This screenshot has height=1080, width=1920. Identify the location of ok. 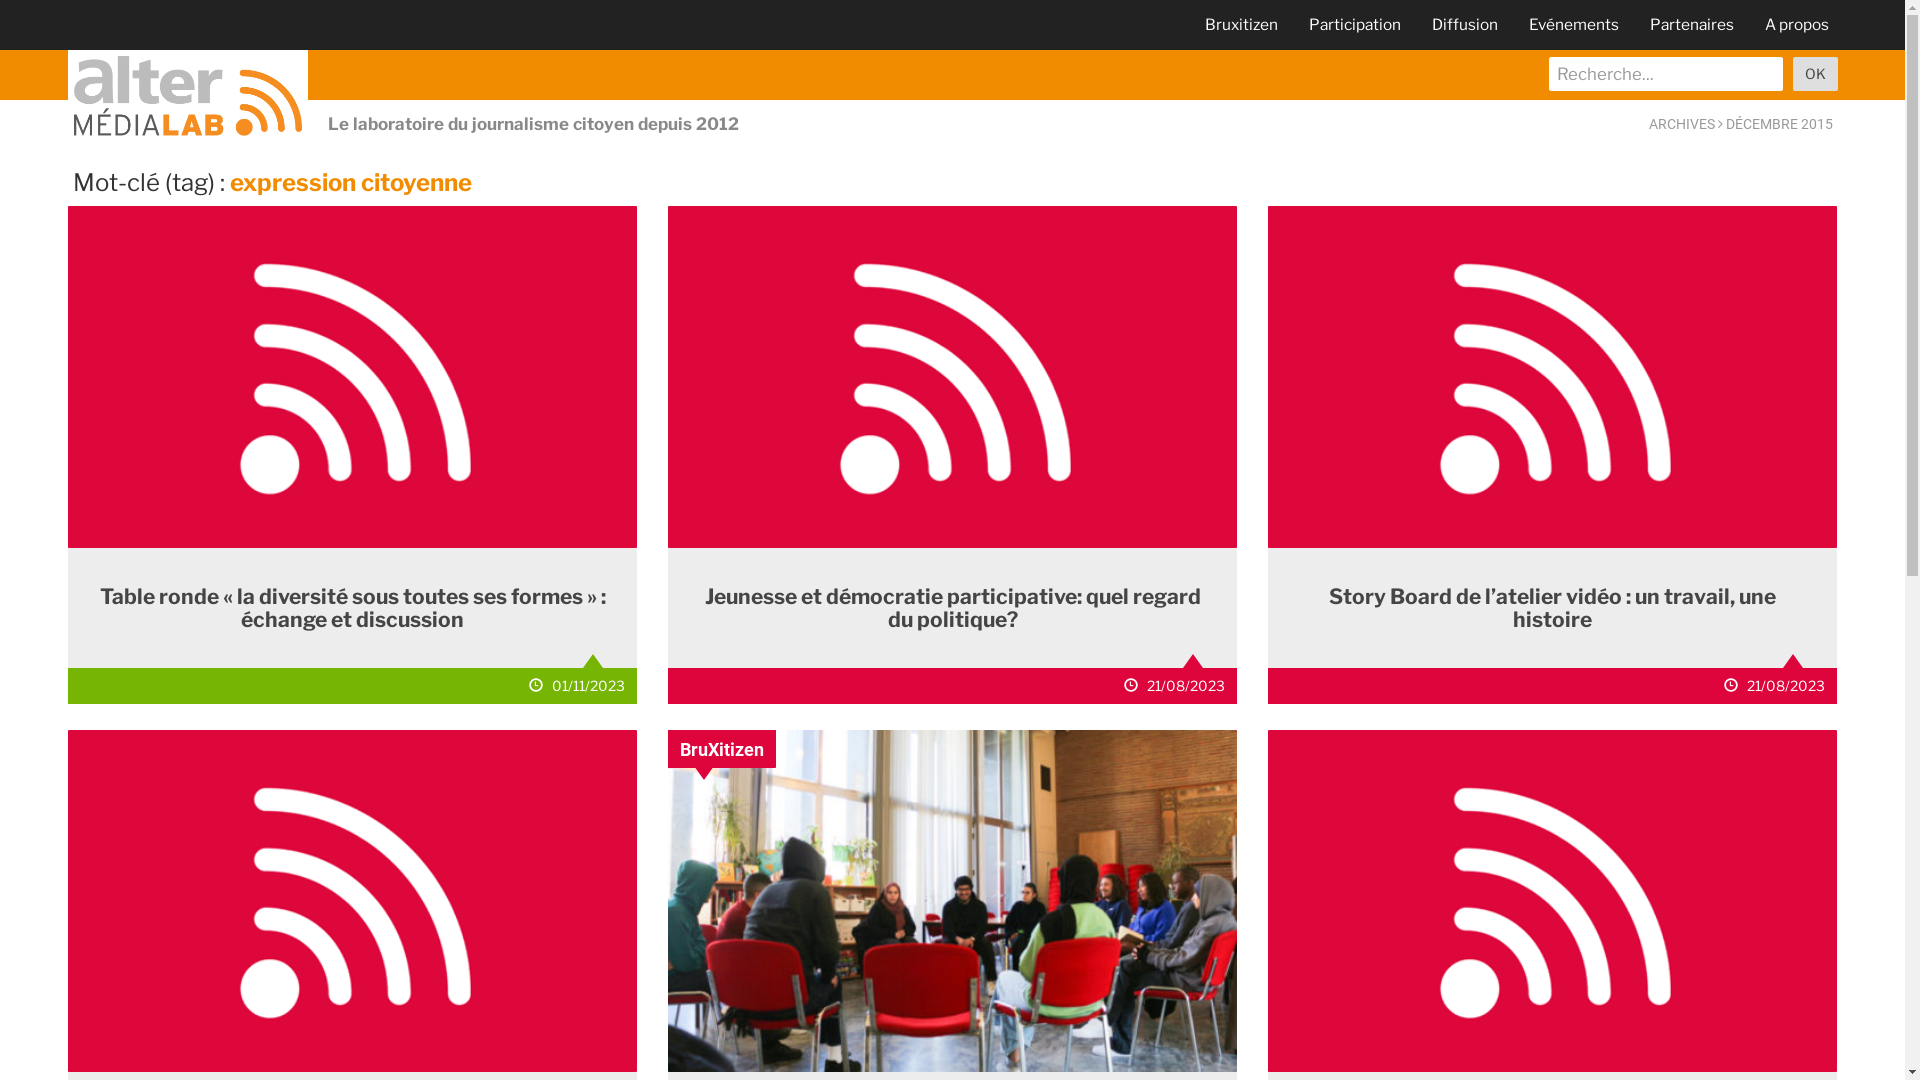
(1814, 74).